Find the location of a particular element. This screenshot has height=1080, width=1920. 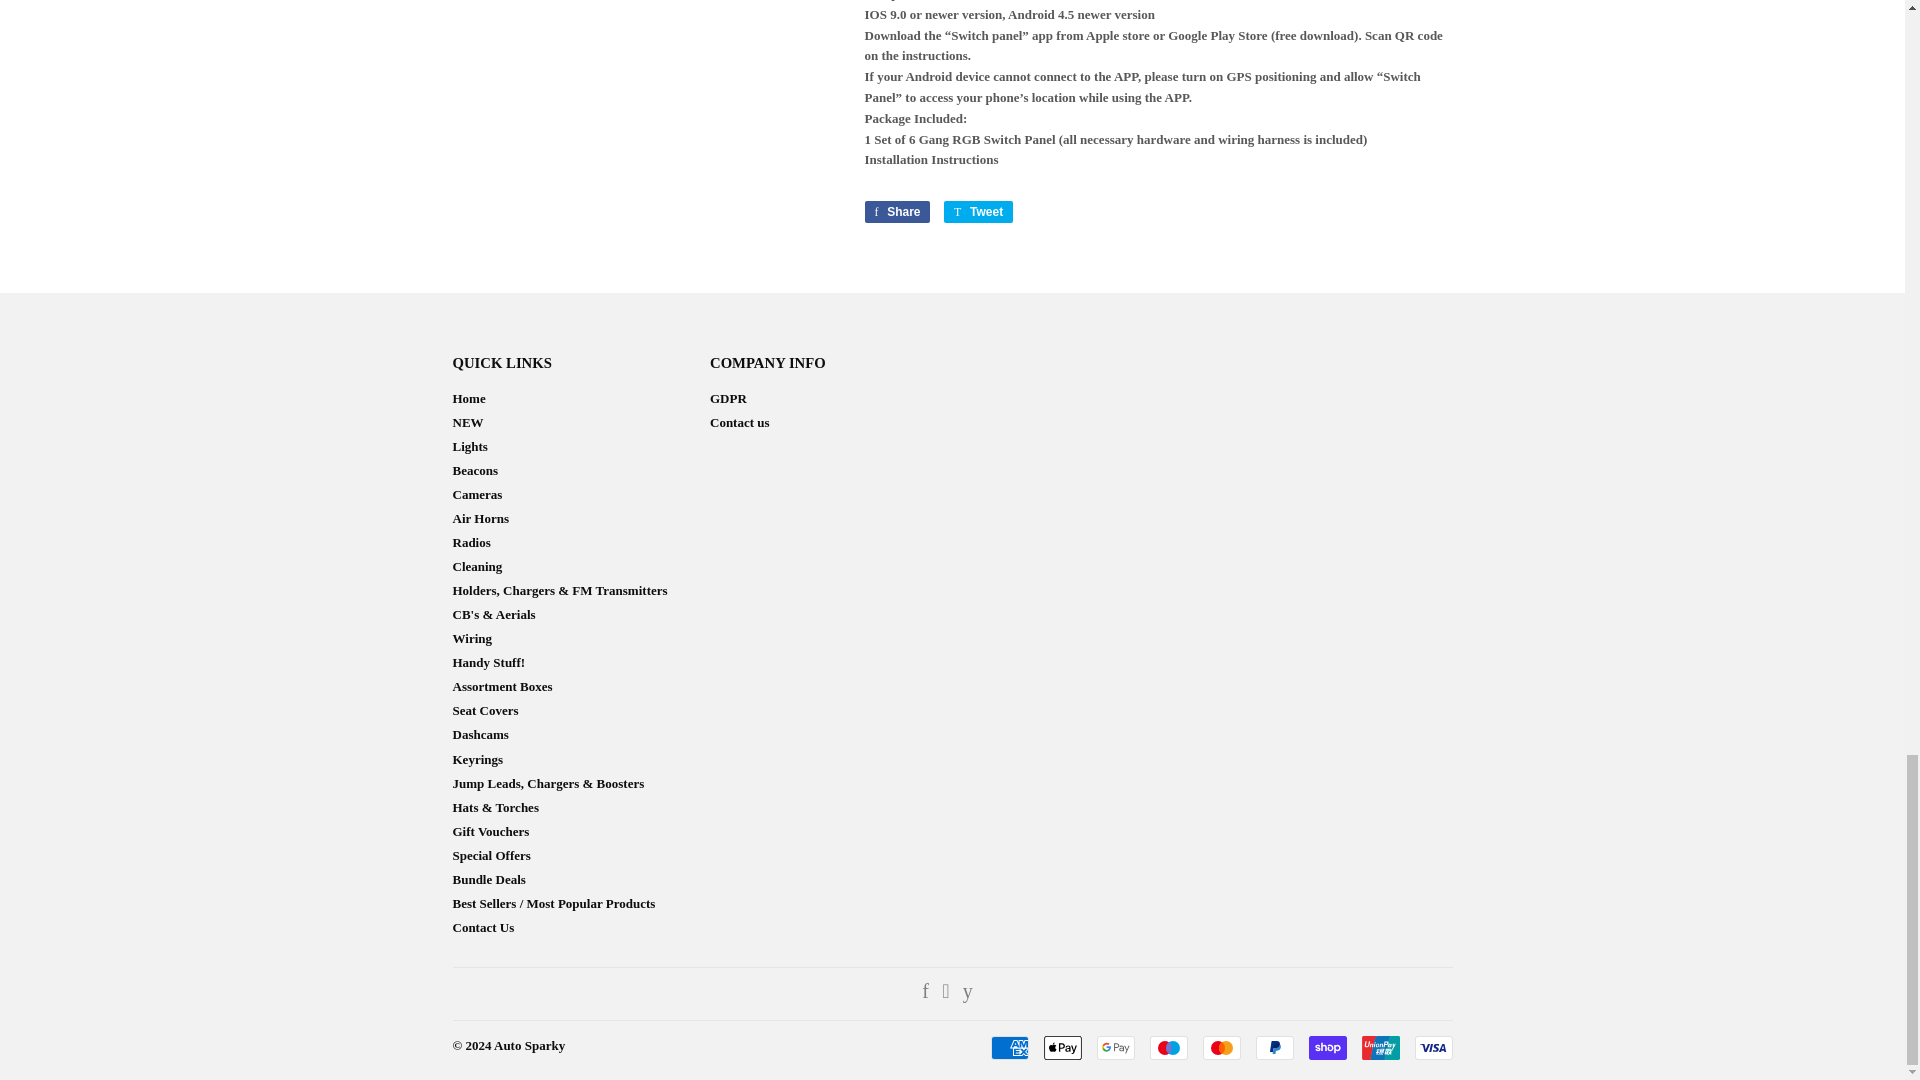

Maestro is located at coordinates (1169, 1047).